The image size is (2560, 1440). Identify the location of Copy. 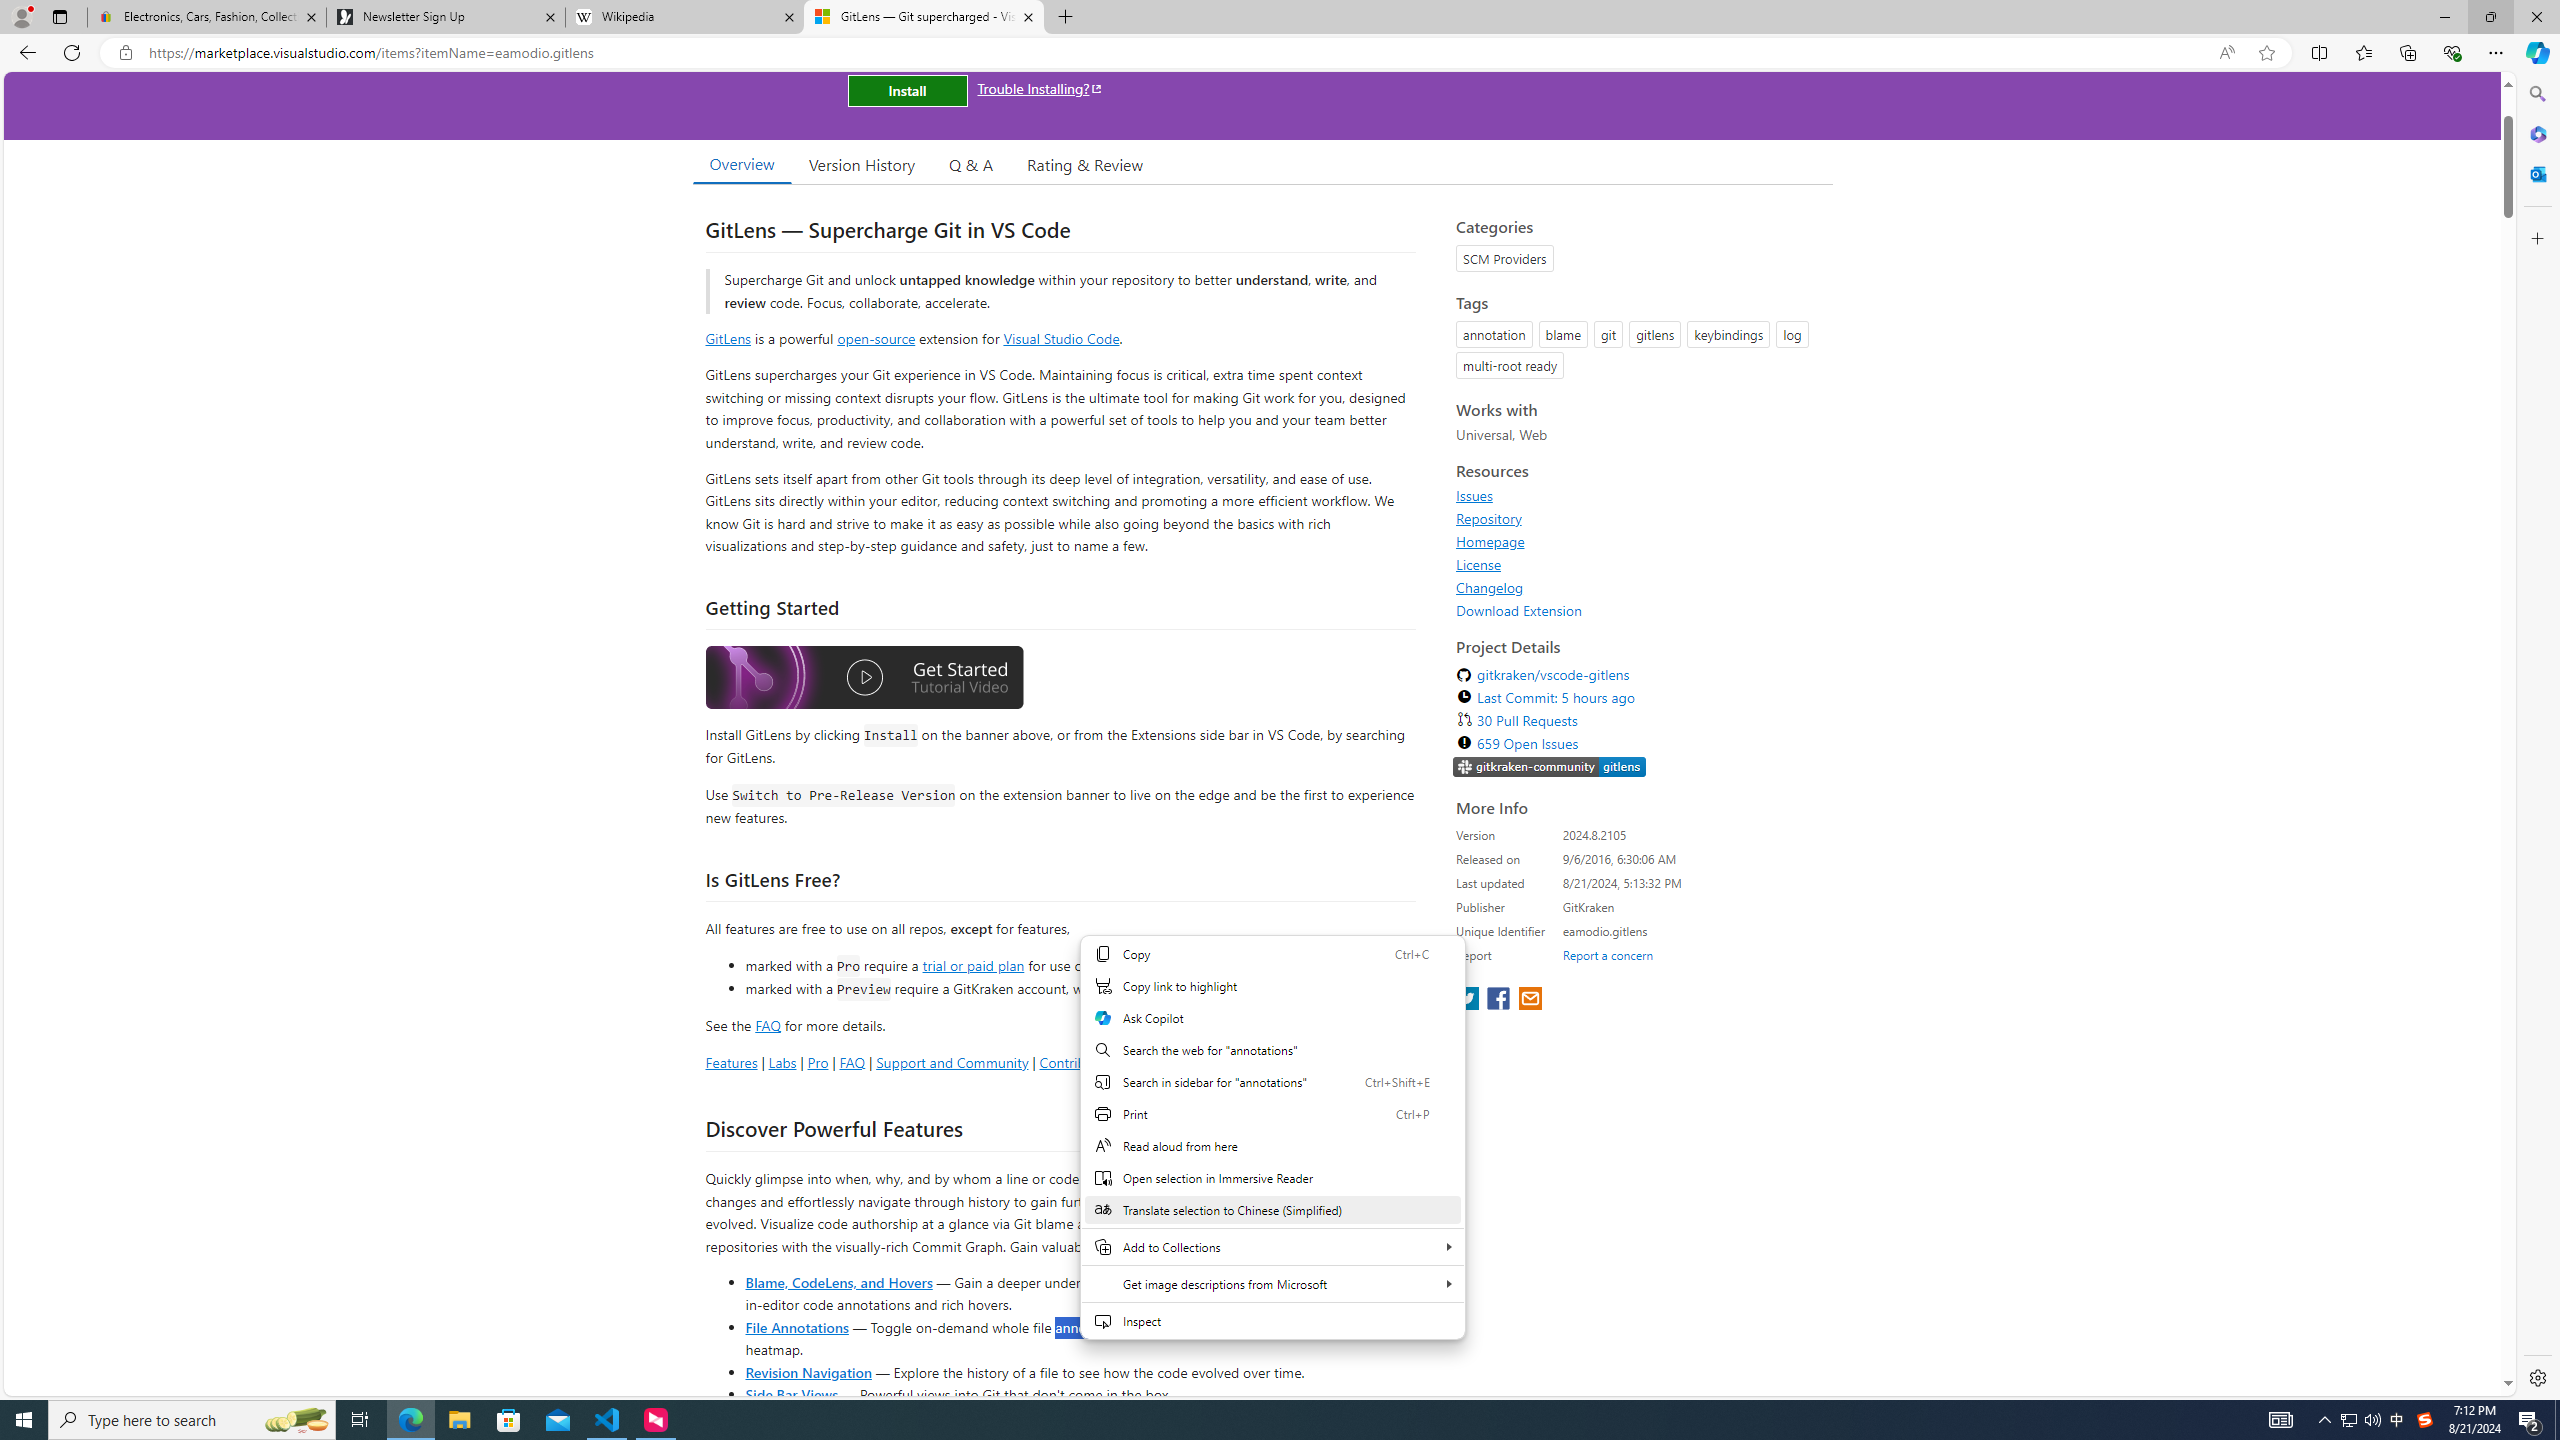
(1272, 954).